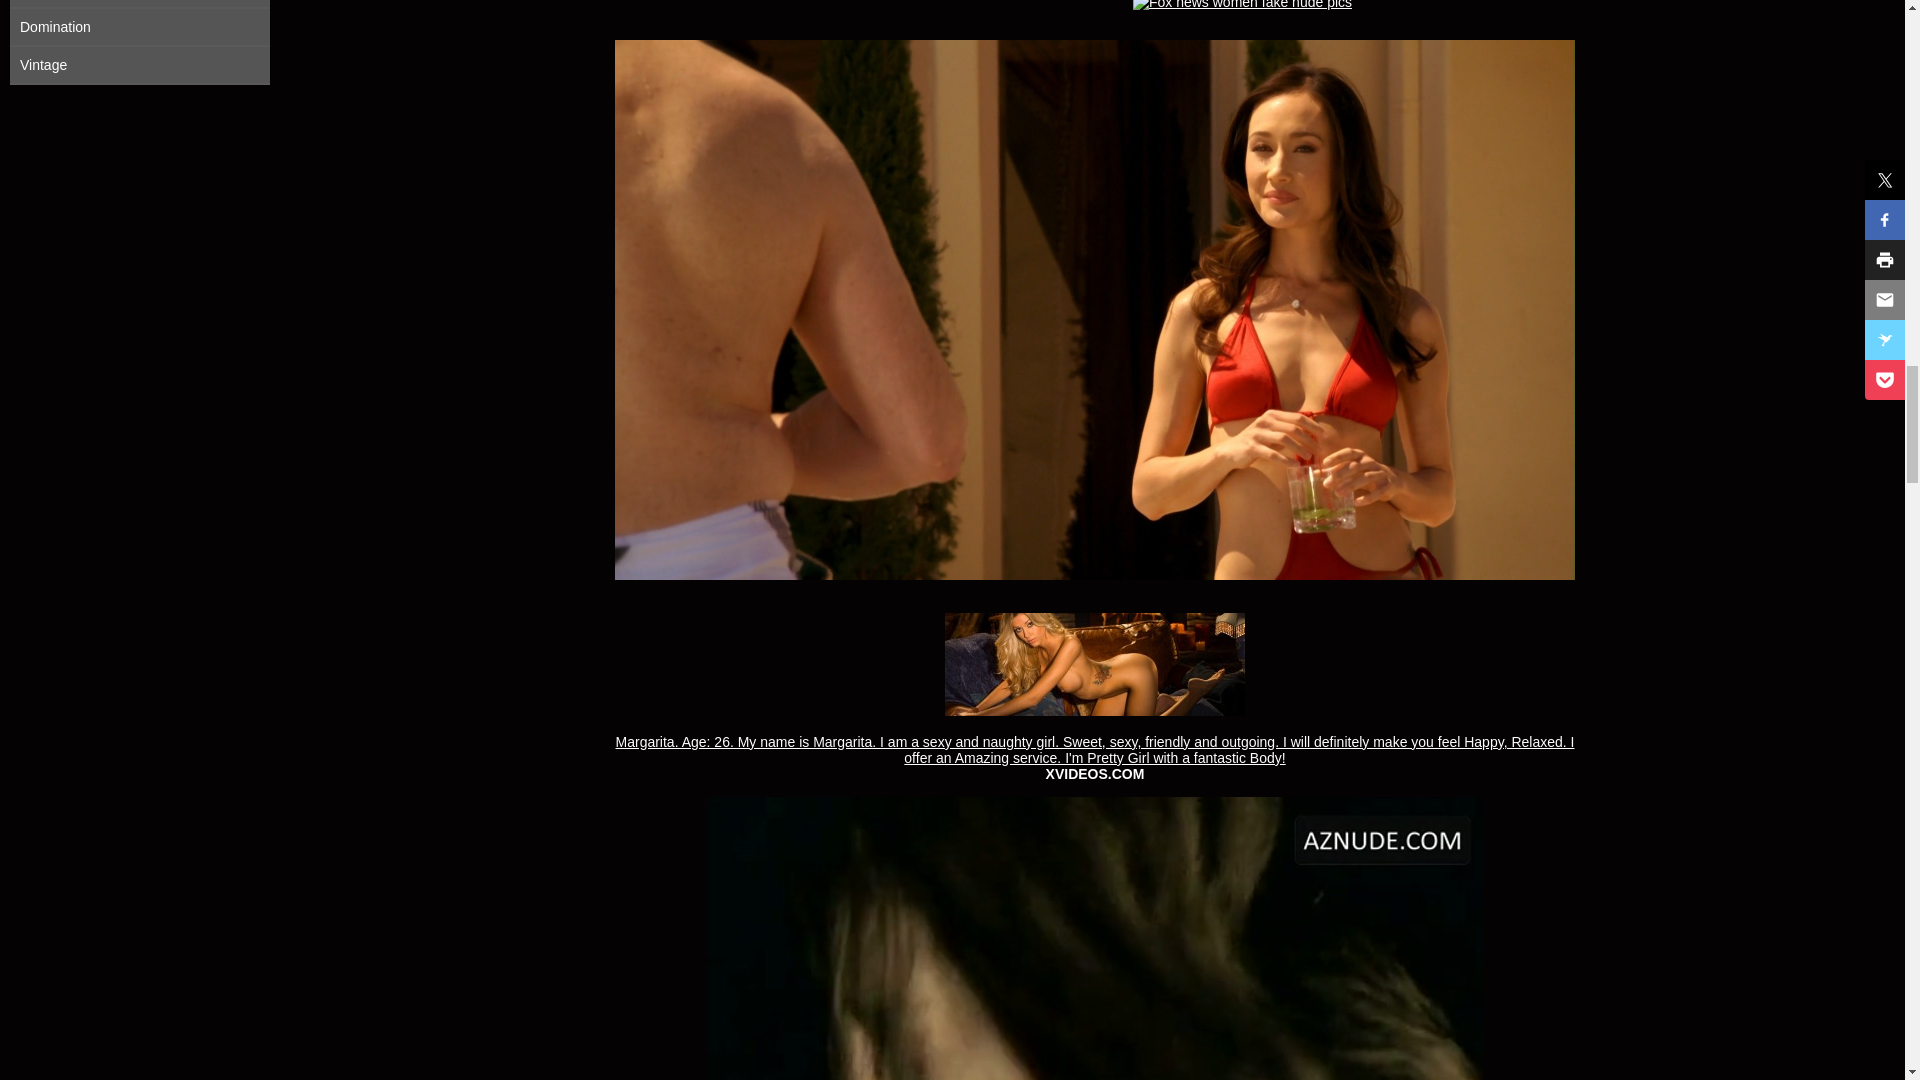 The height and width of the screenshot is (1080, 1920). I want to click on Pegging old man, so click(1094, 938).